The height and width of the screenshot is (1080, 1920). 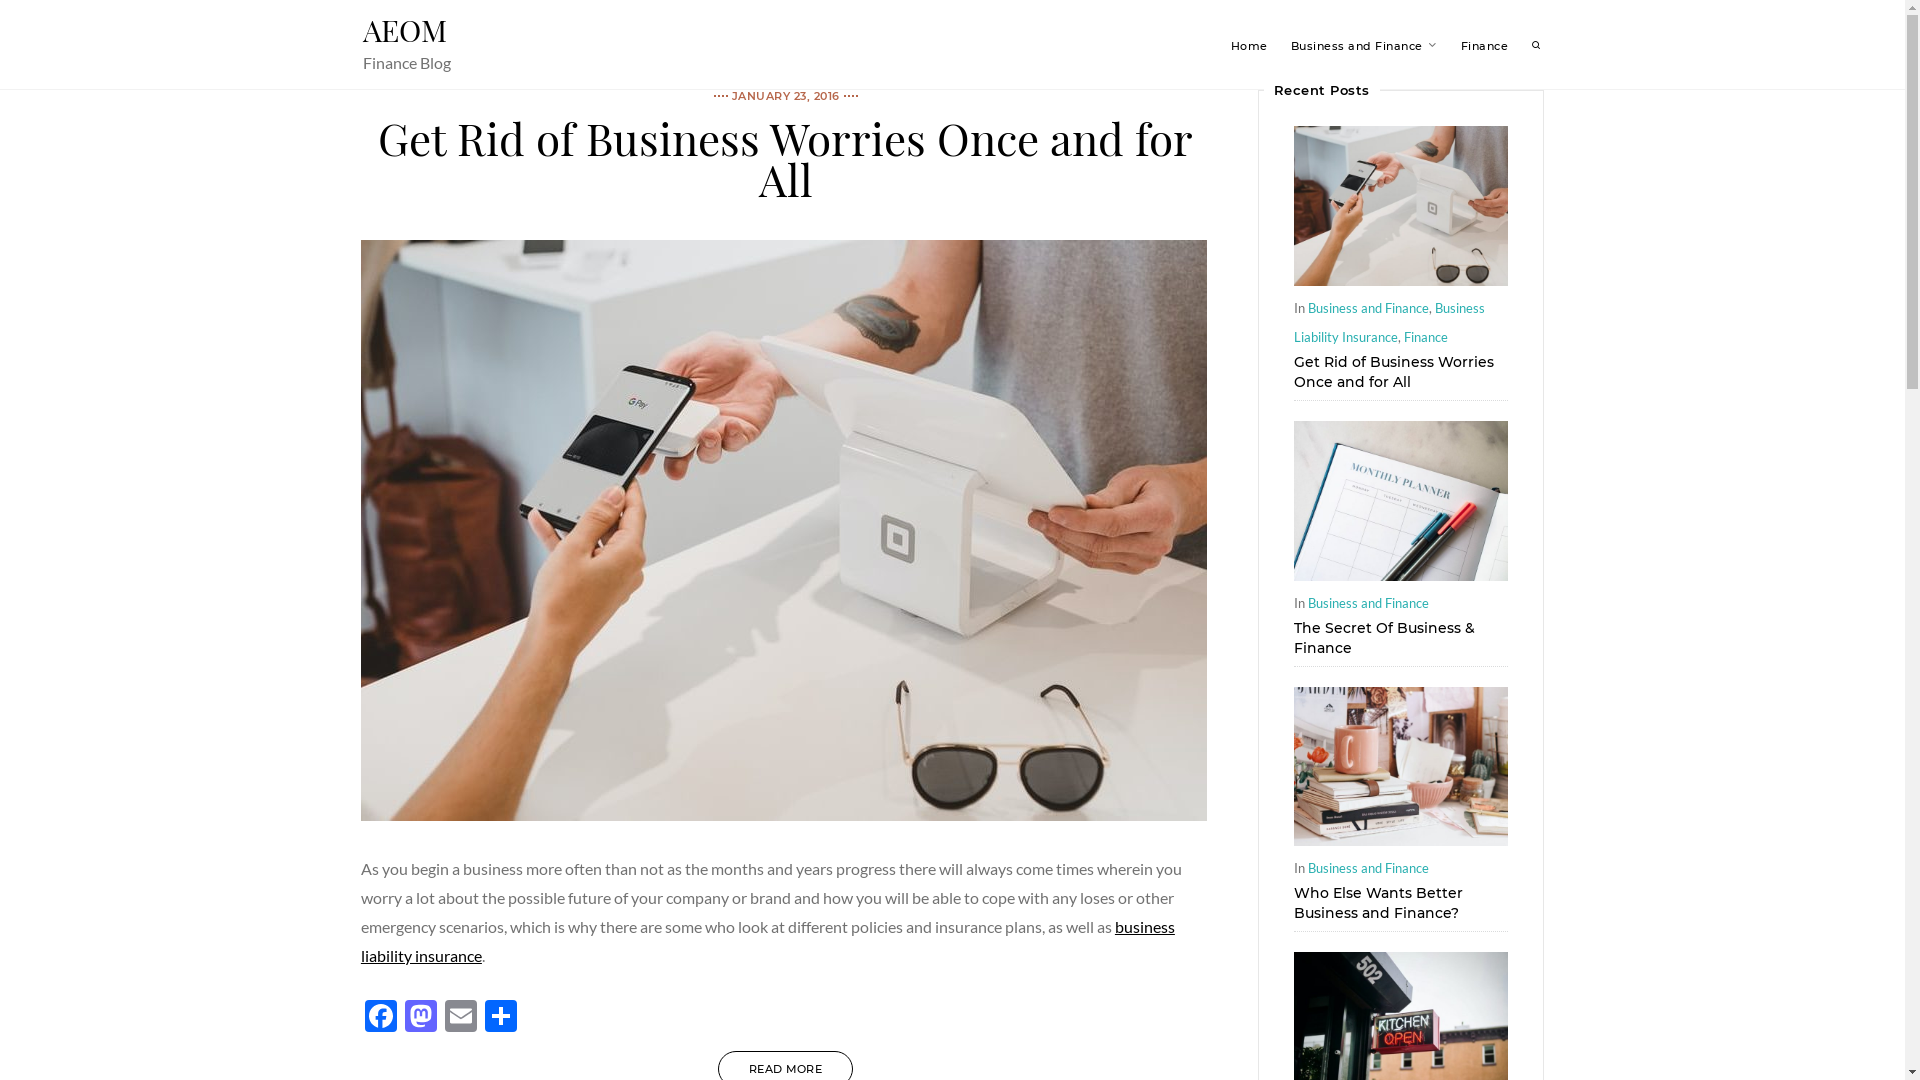 What do you see at coordinates (1394, 372) in the screenshot?
I see `Get Rid of Business Worries Once and for All` at bounding box center [1394, 372].